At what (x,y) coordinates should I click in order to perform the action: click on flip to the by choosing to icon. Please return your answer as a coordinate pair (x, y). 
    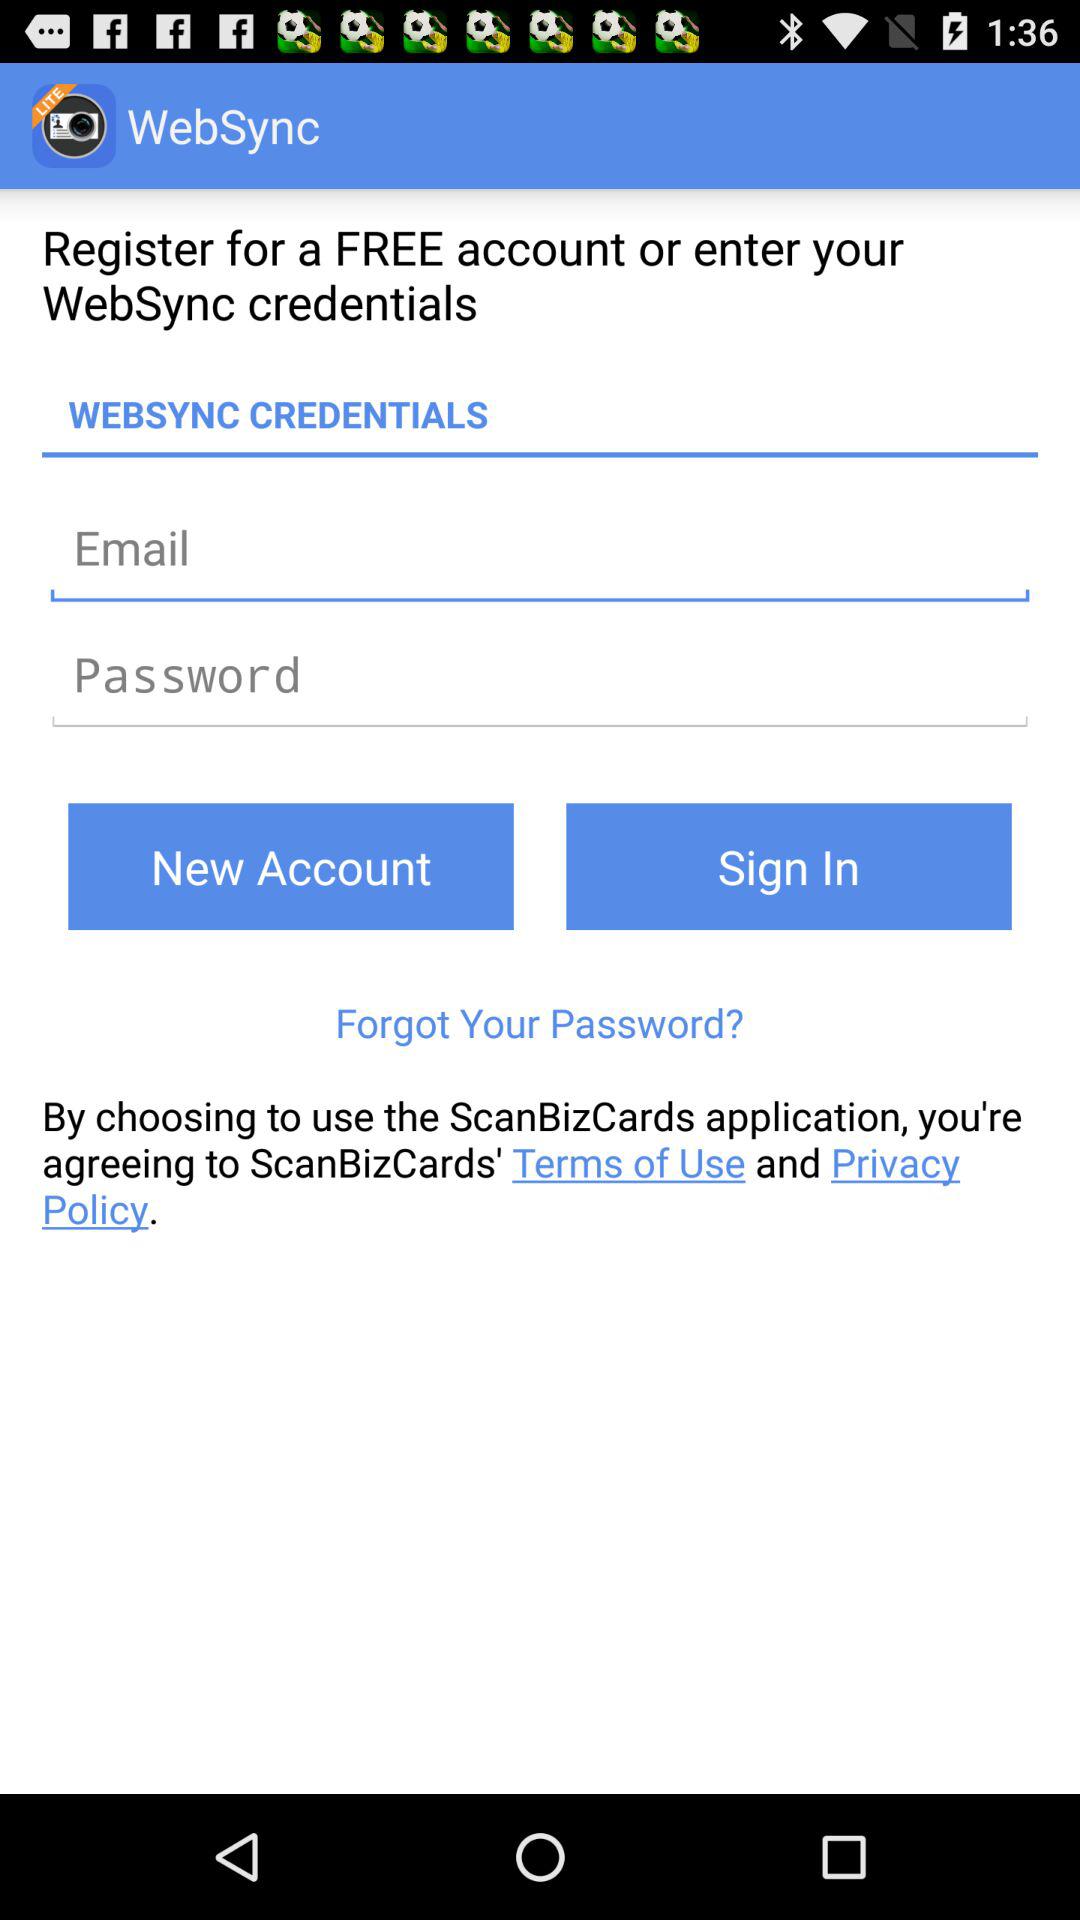
    Looking at the image, I should click on (540, 1162).